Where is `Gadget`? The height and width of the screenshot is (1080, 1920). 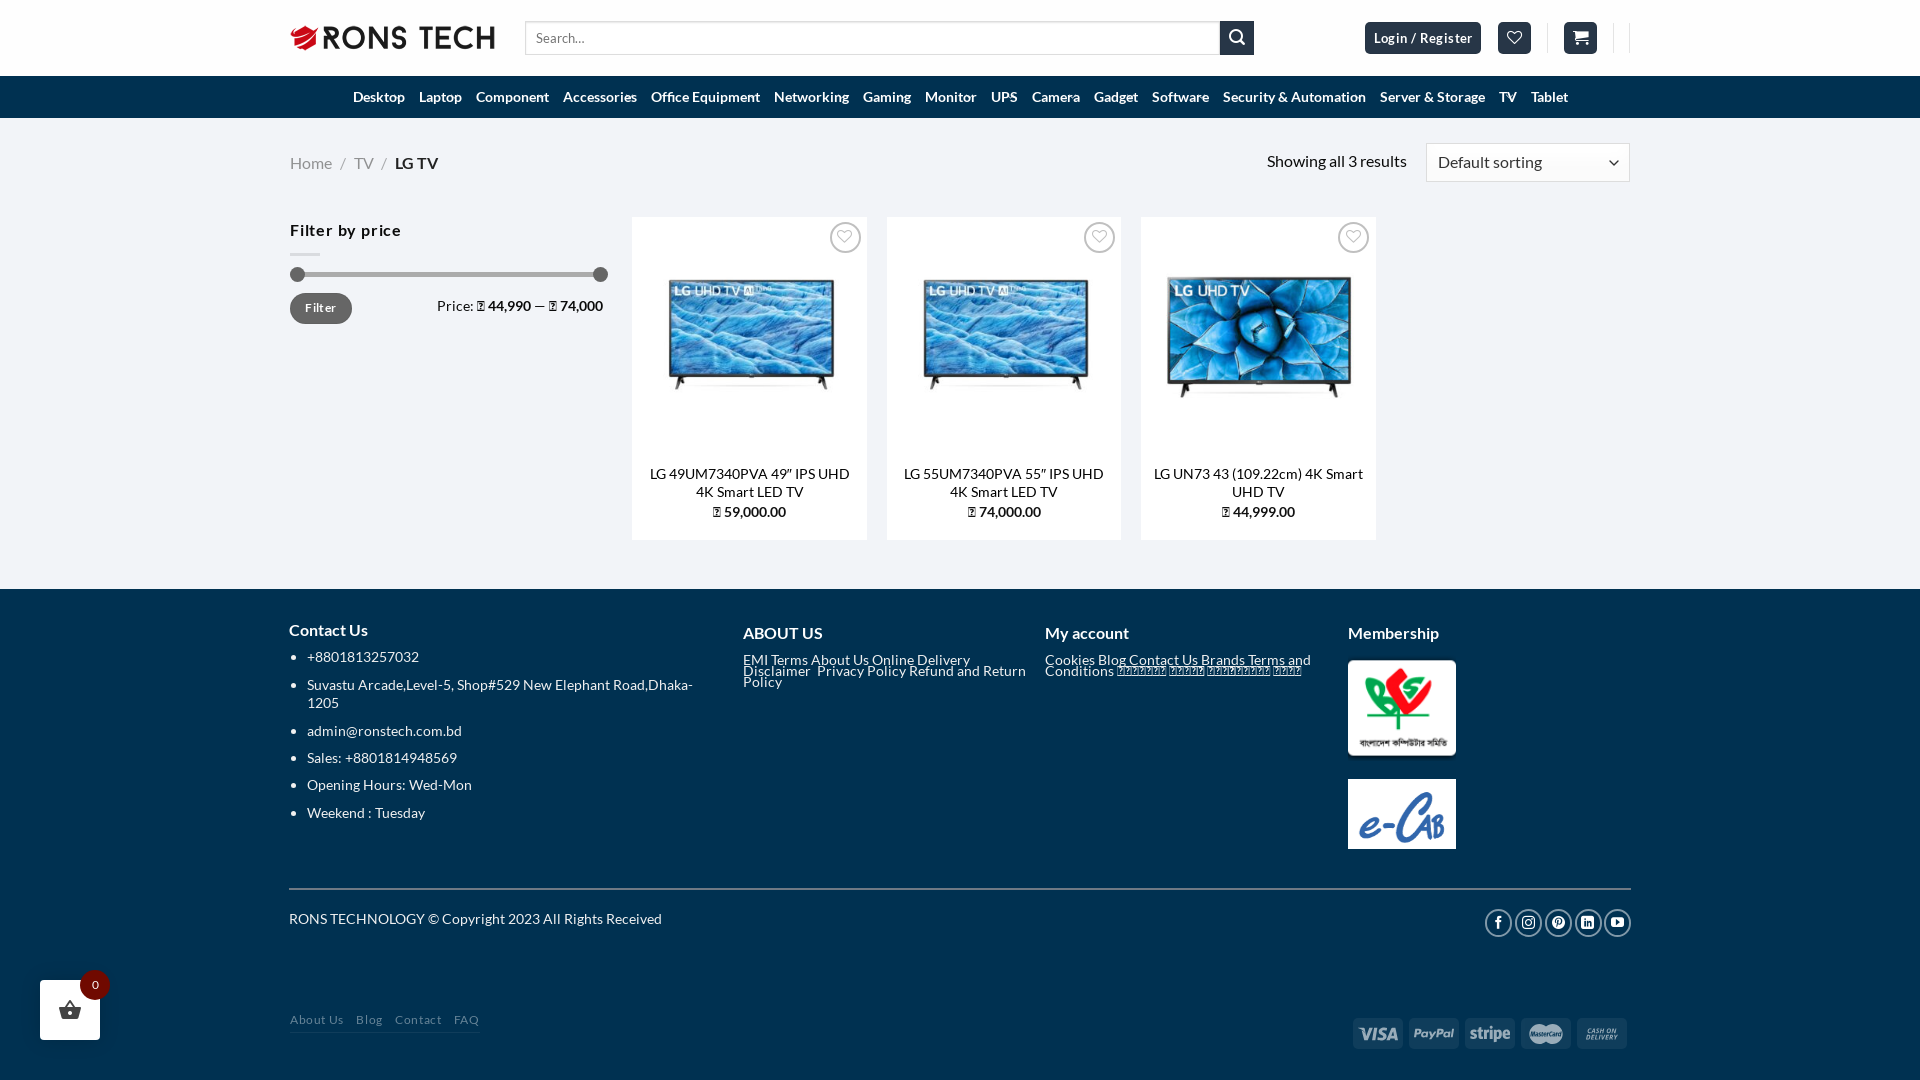 Gadget is located at coordinates (1115, 97).